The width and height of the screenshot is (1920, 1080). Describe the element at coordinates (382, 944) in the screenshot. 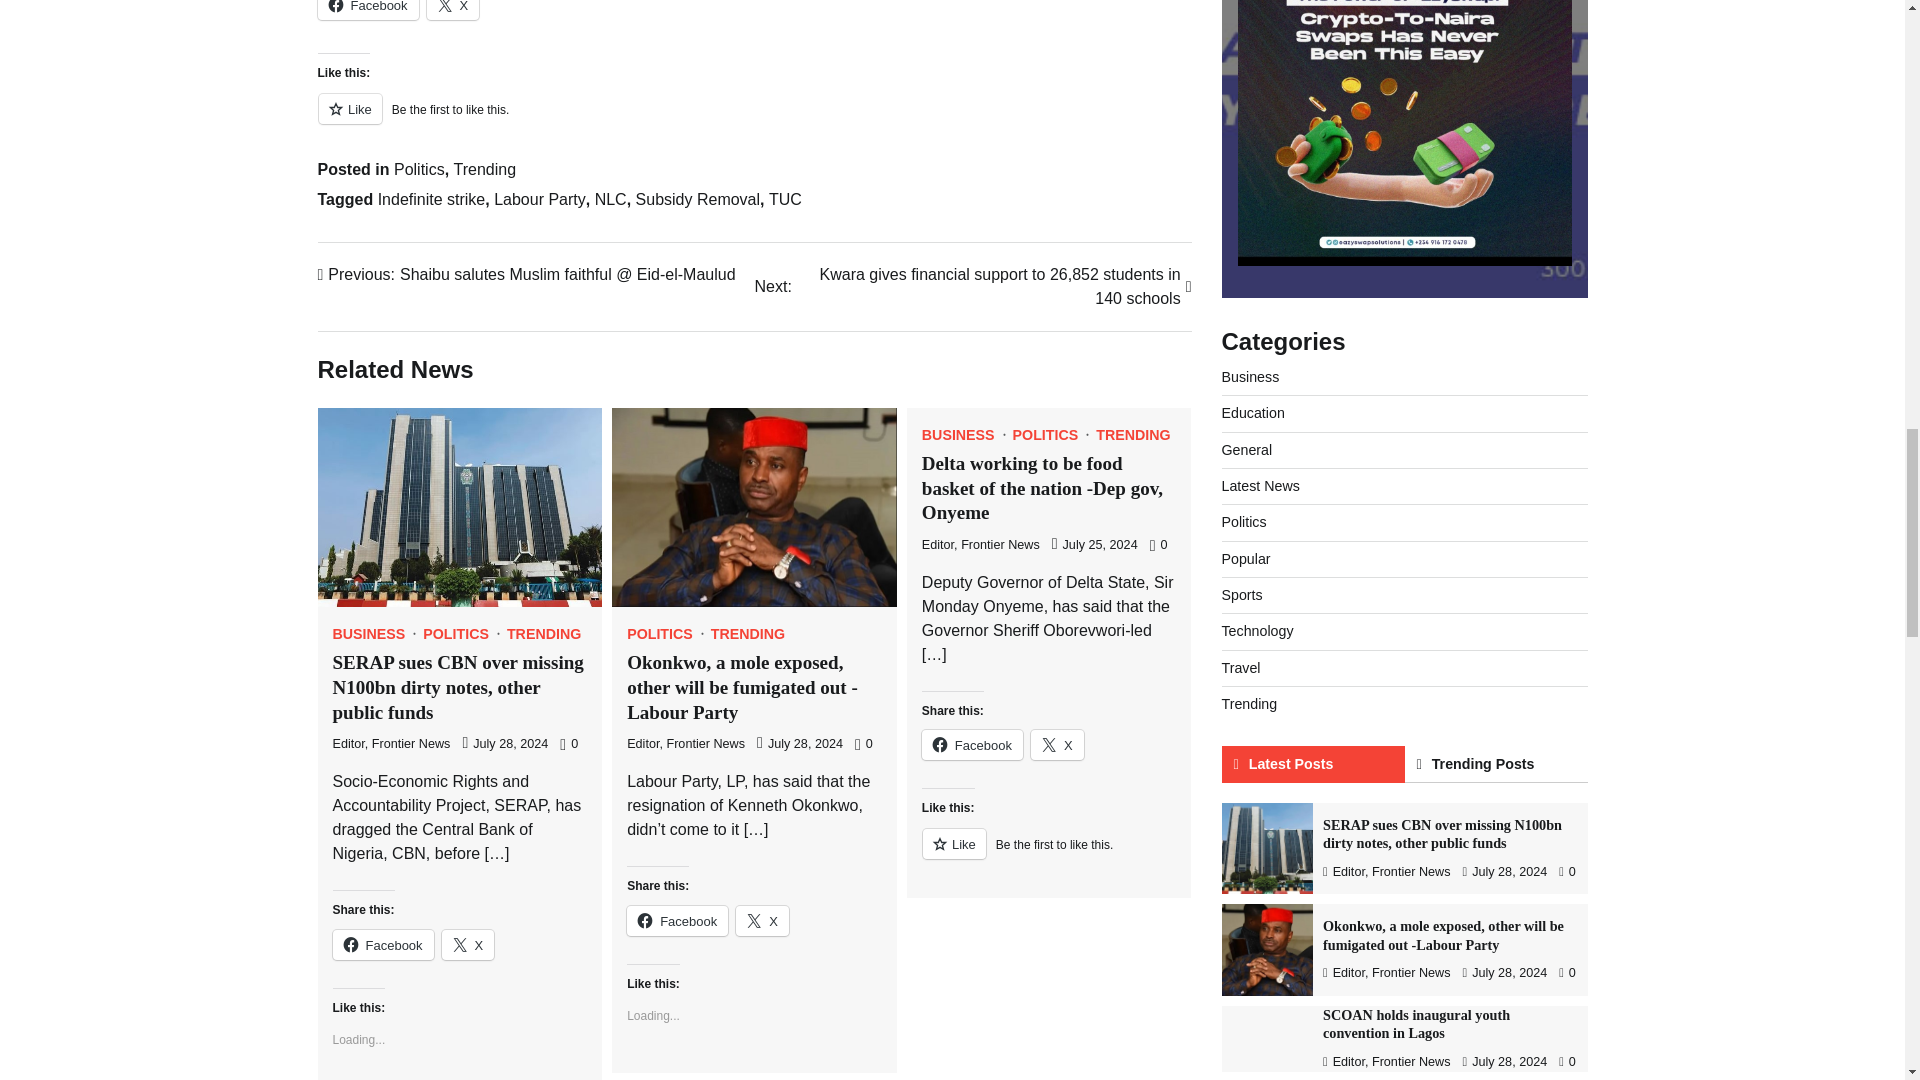

I see `Click to share on Facebook` at that location.